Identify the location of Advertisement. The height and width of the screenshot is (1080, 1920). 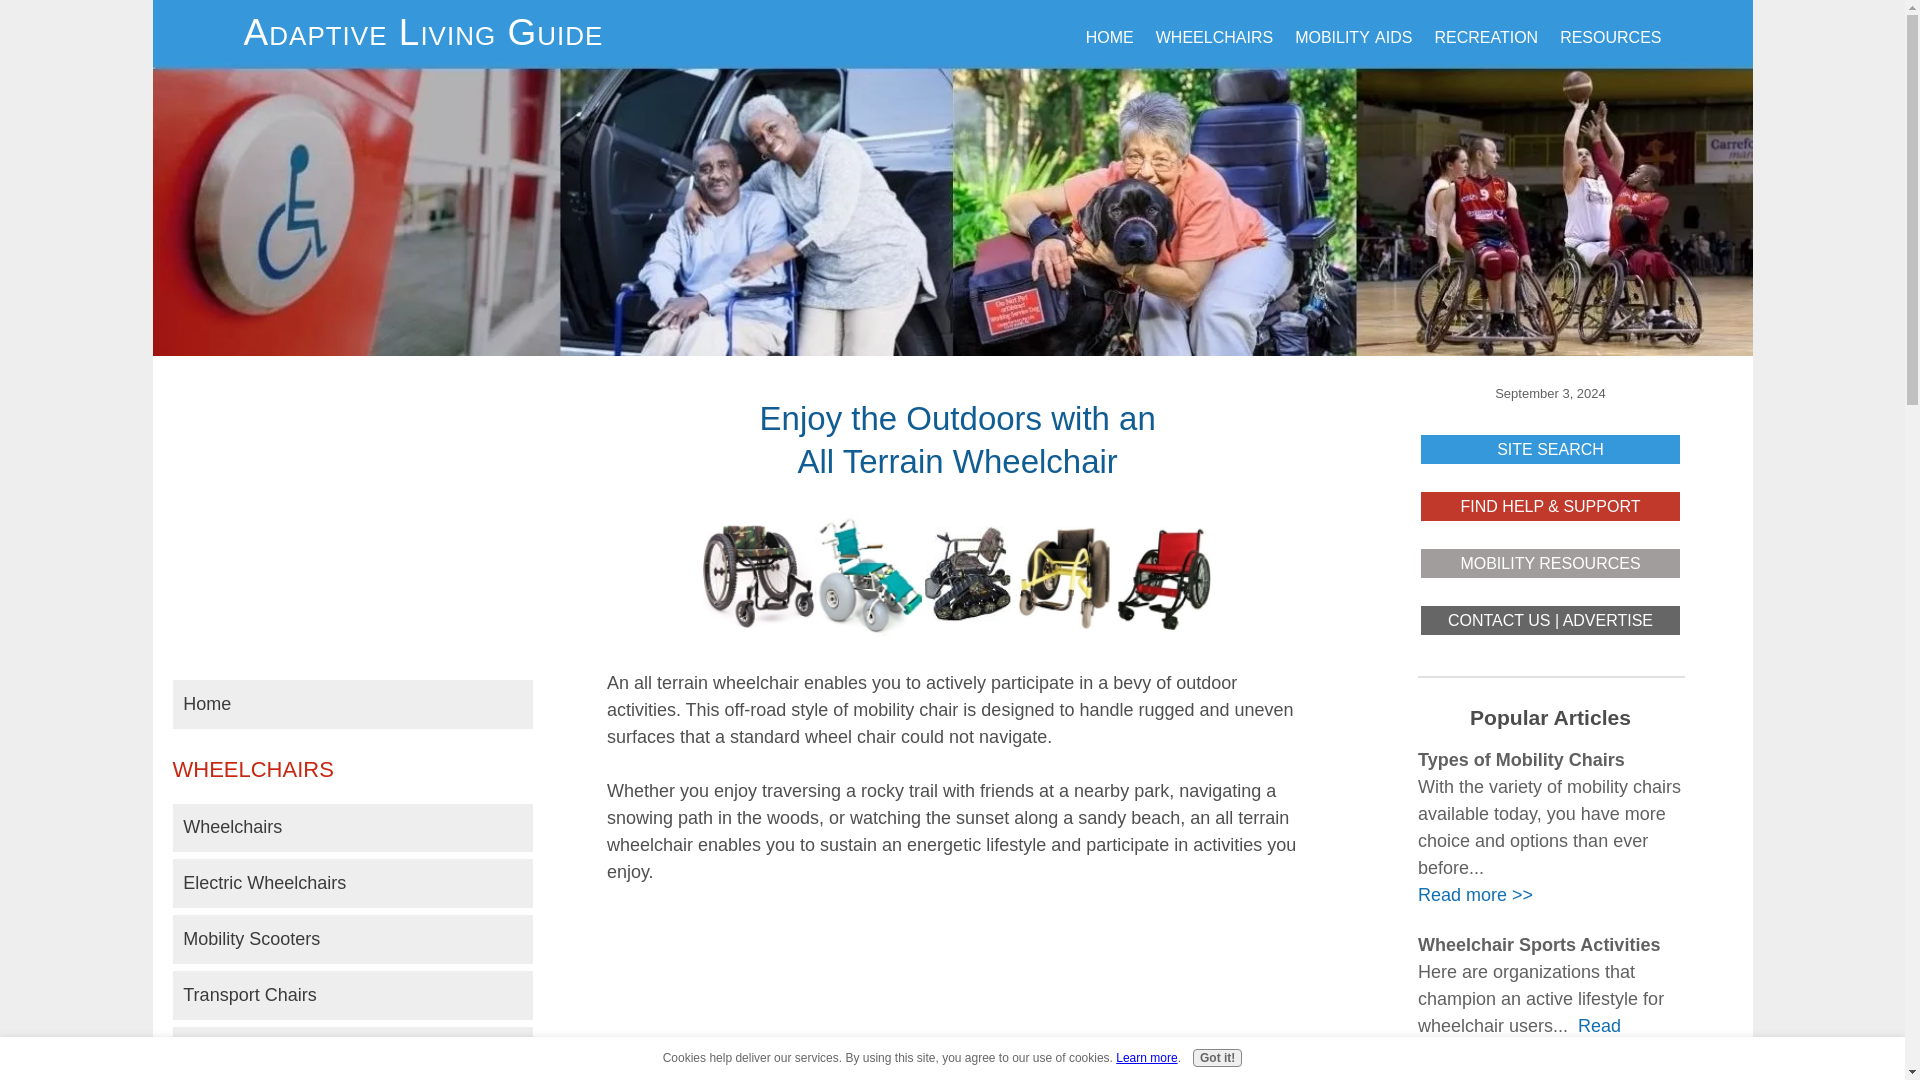
(958, 996).